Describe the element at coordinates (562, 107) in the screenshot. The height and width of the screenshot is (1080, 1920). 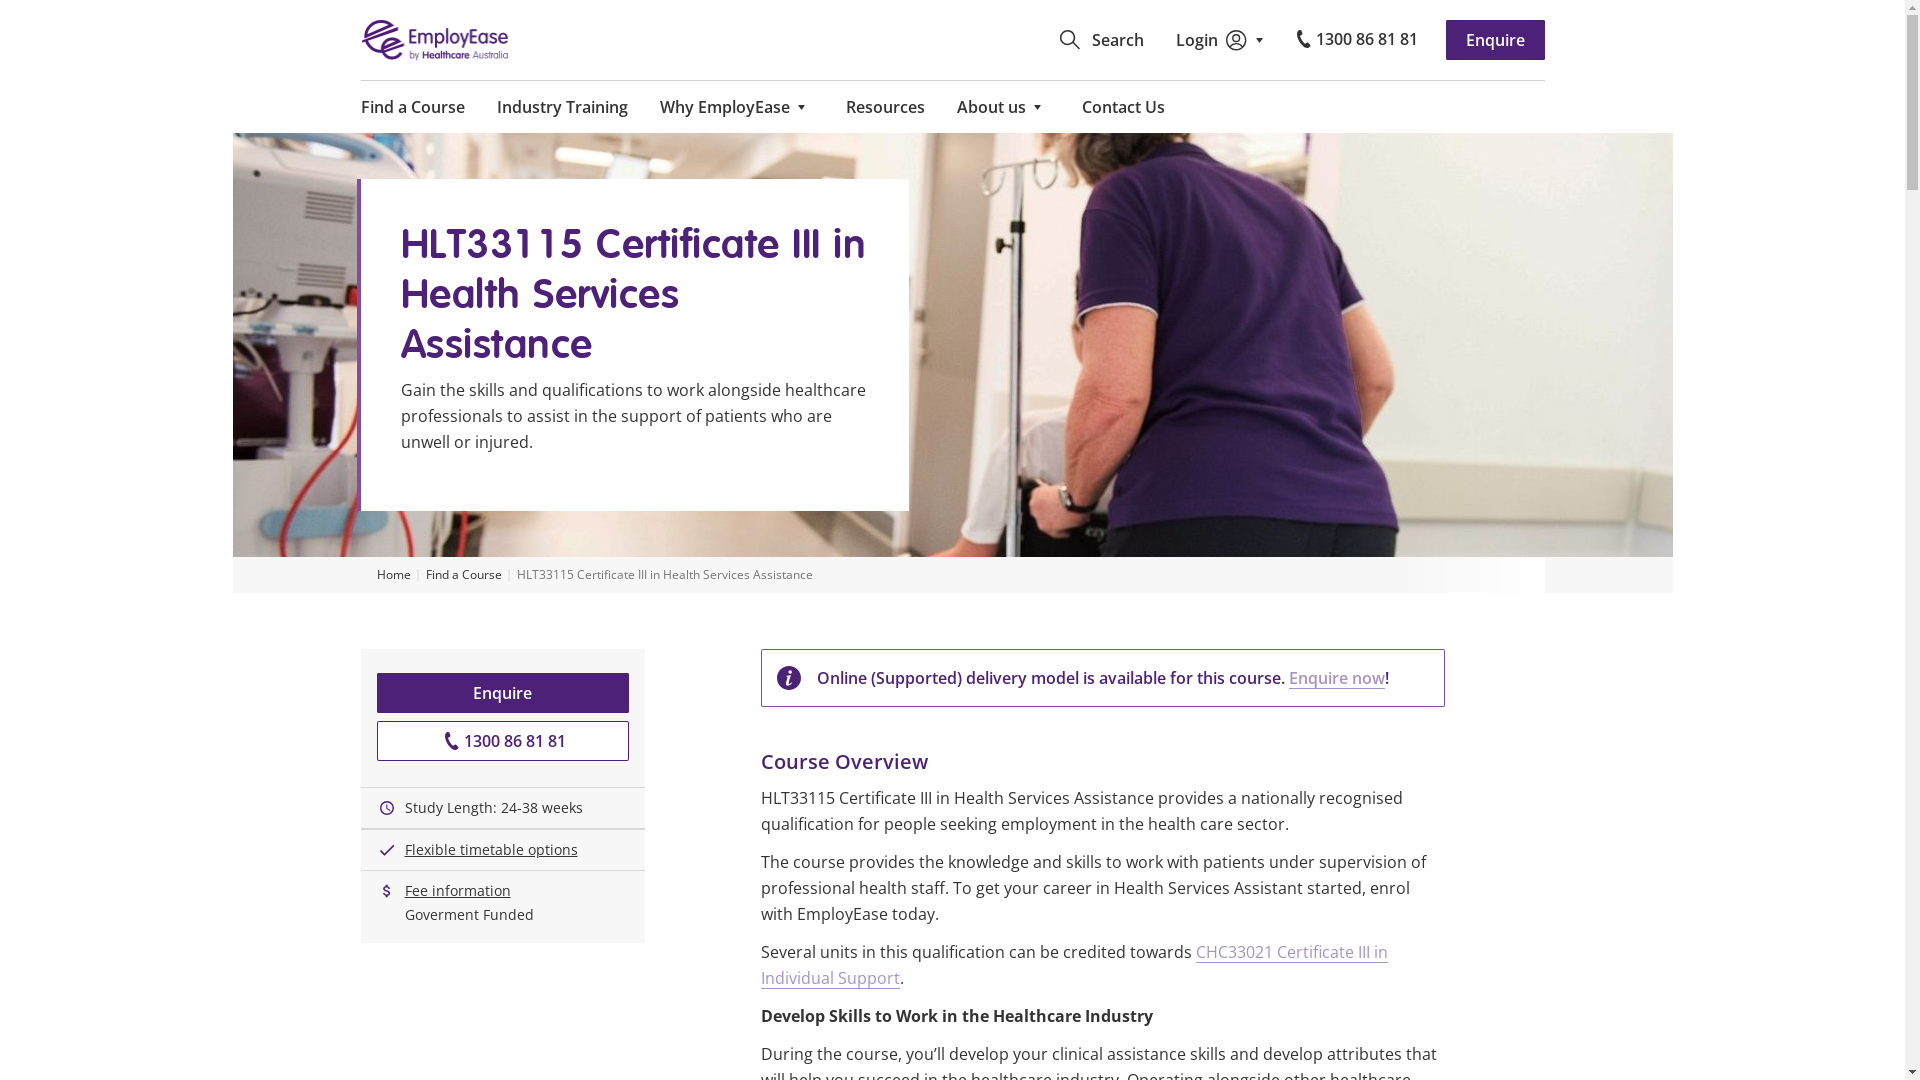
I see `Industry Training` at that location.